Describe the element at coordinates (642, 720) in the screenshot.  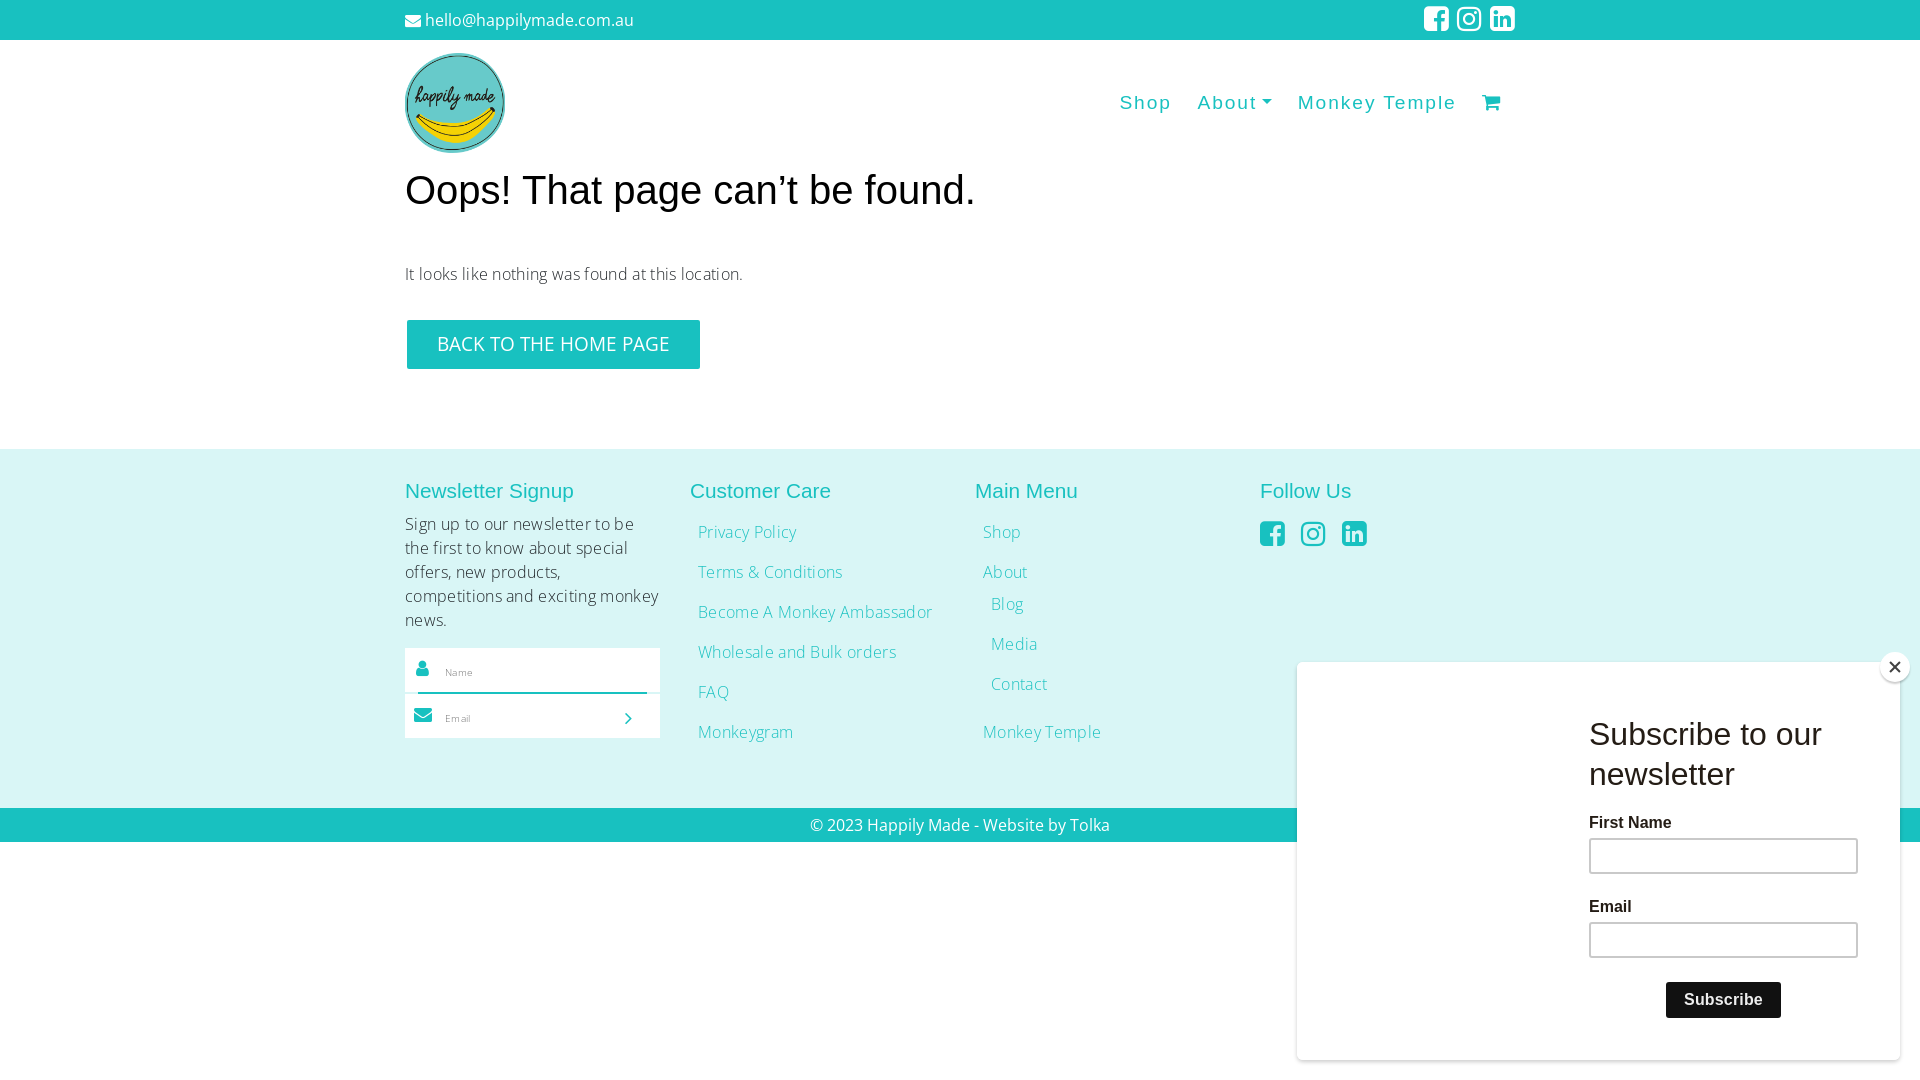
I see `Subscribe` at that location.